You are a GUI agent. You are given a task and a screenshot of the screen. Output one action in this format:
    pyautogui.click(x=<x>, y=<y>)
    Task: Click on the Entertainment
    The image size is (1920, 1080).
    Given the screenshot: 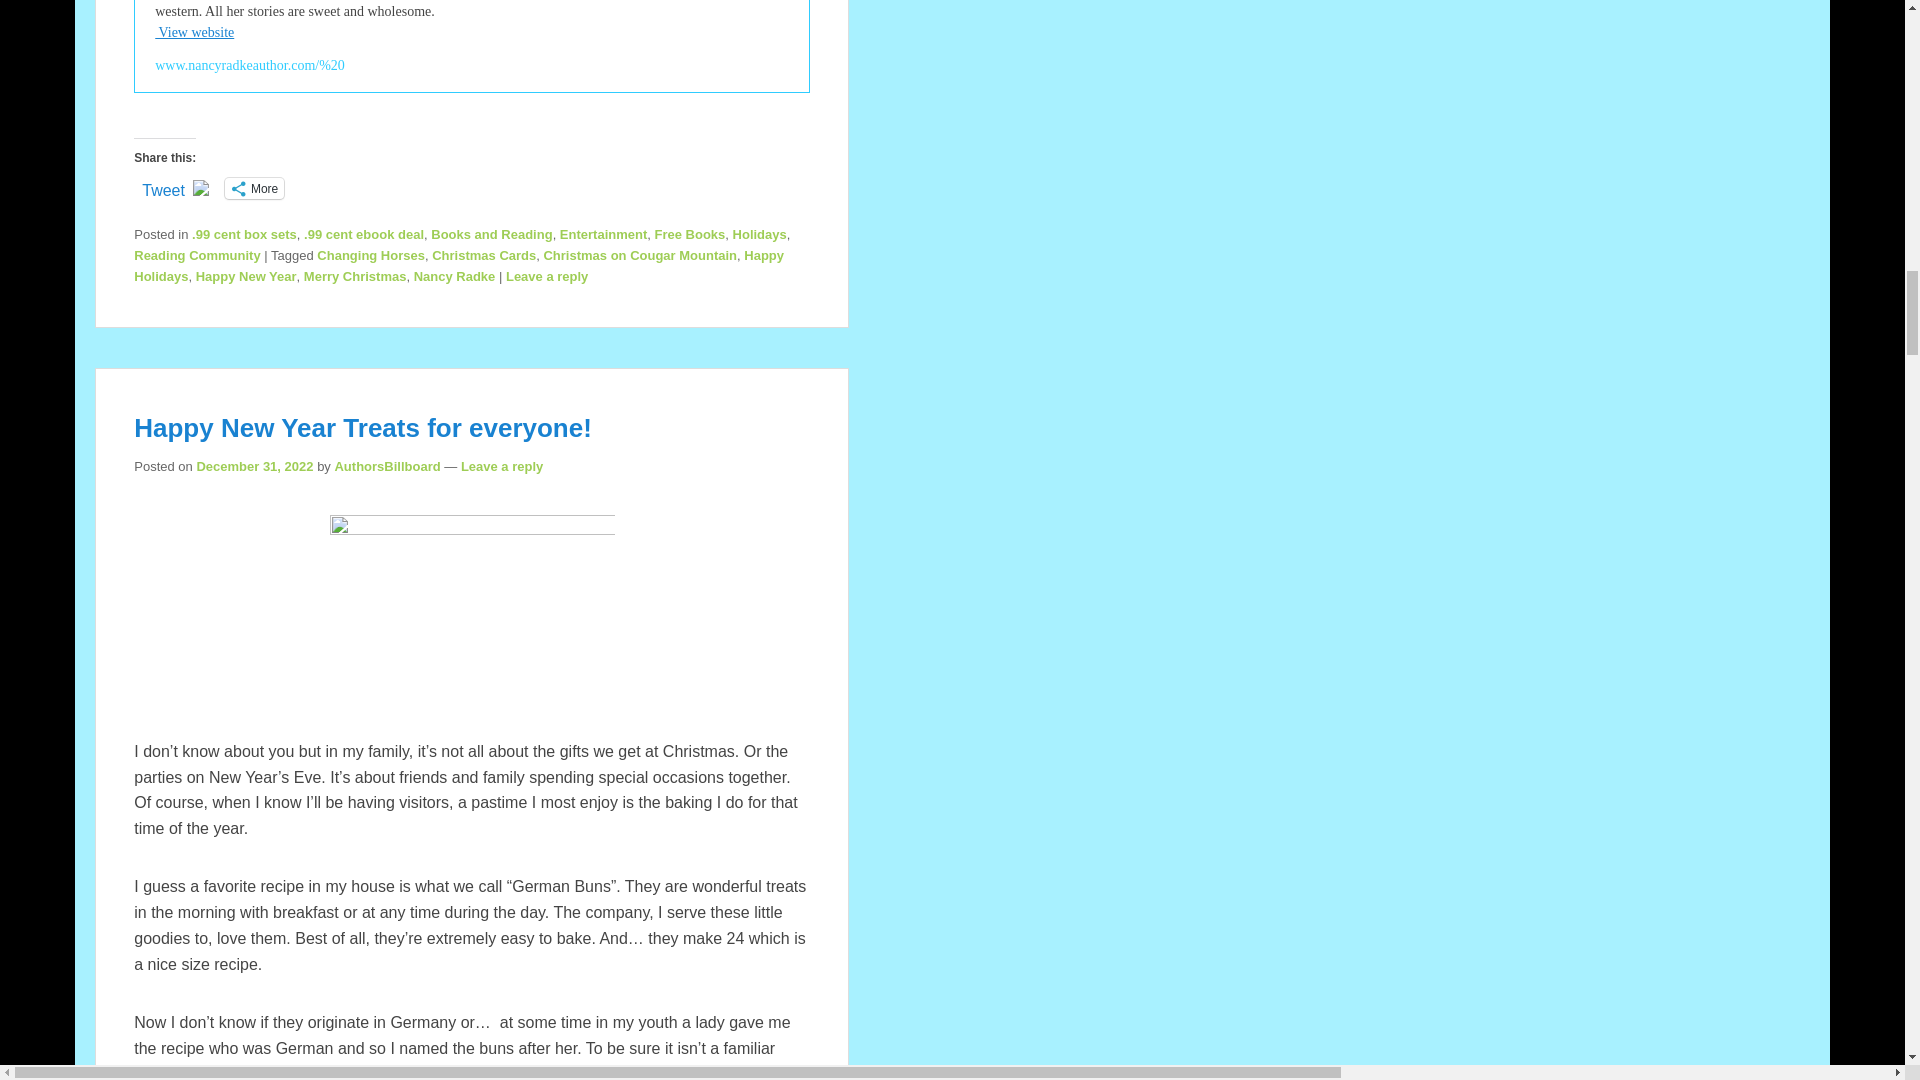 What is the action you would take?
    pyautogui.click(x=604, y=234)
    